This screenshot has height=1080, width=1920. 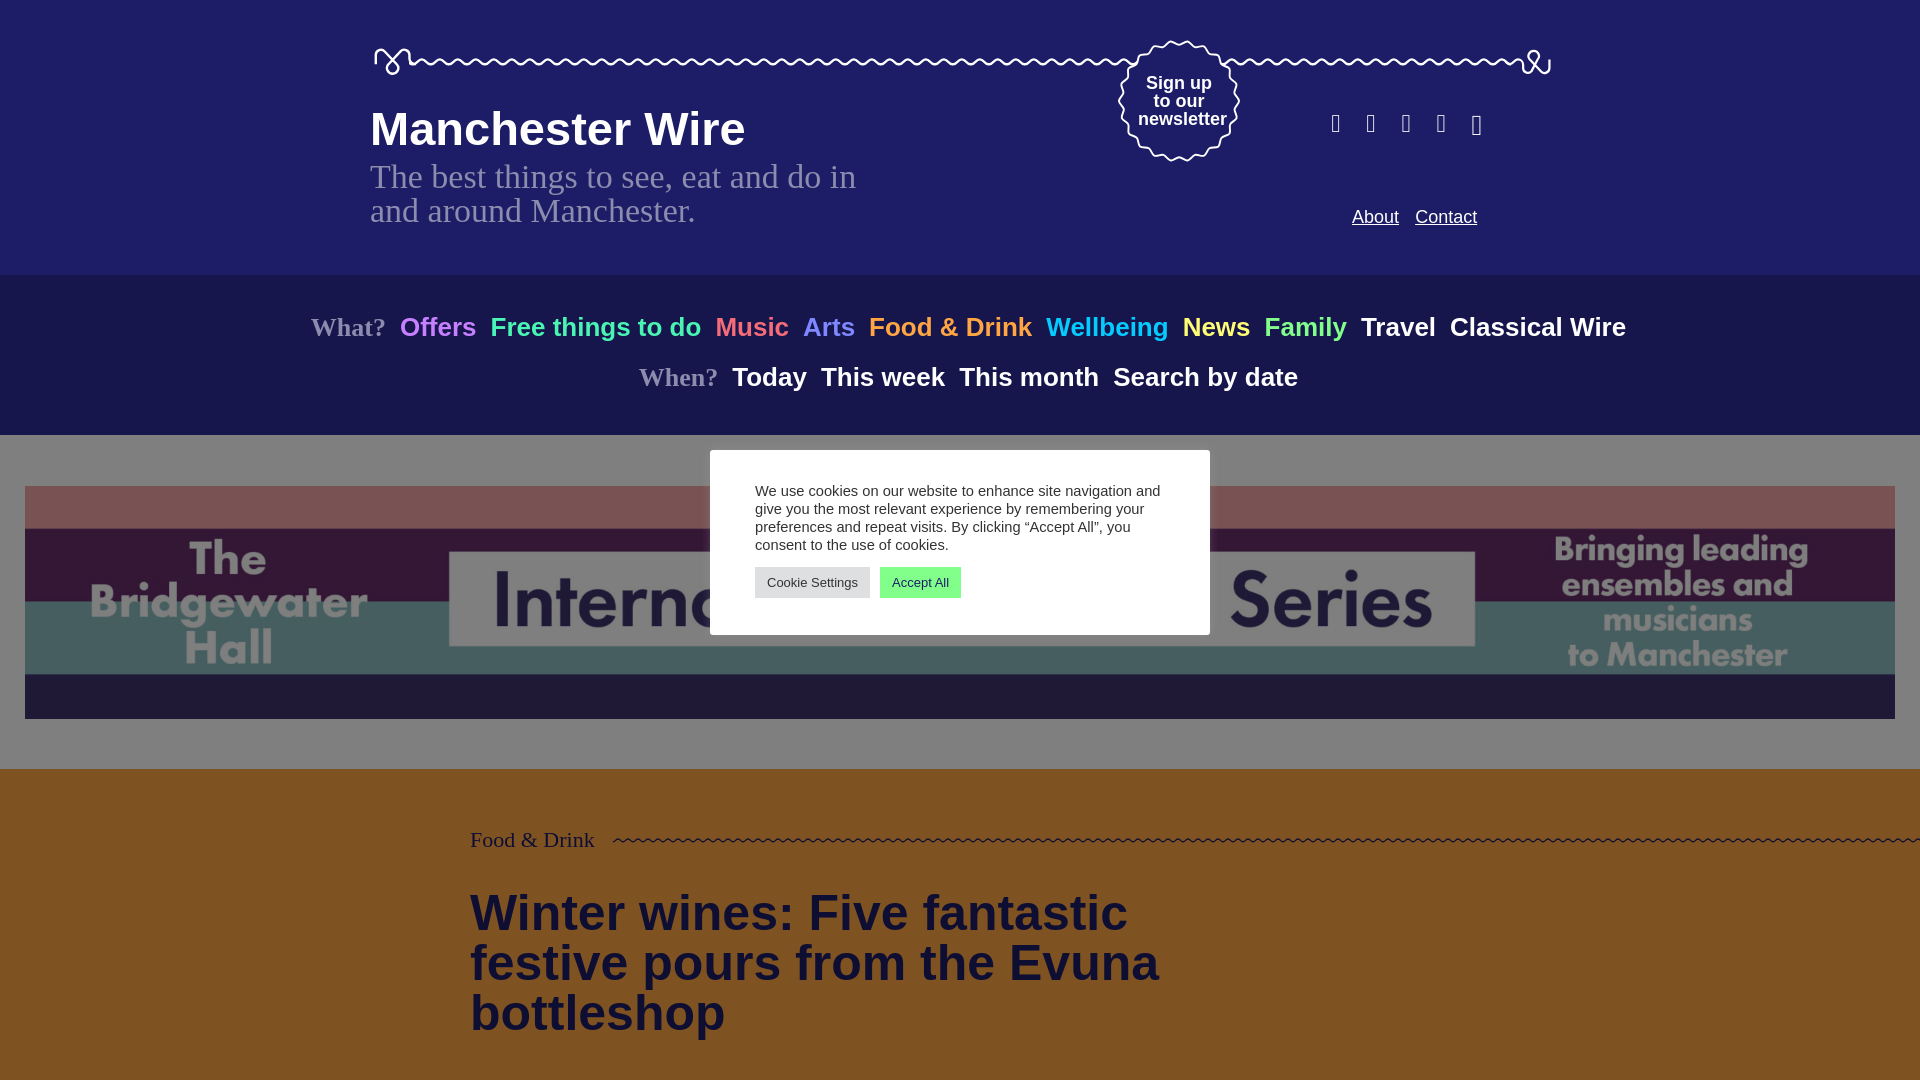 What do you see at coordinates (768, 376) in the screenshot?
I see `Today` at bounding box center [768, 376].